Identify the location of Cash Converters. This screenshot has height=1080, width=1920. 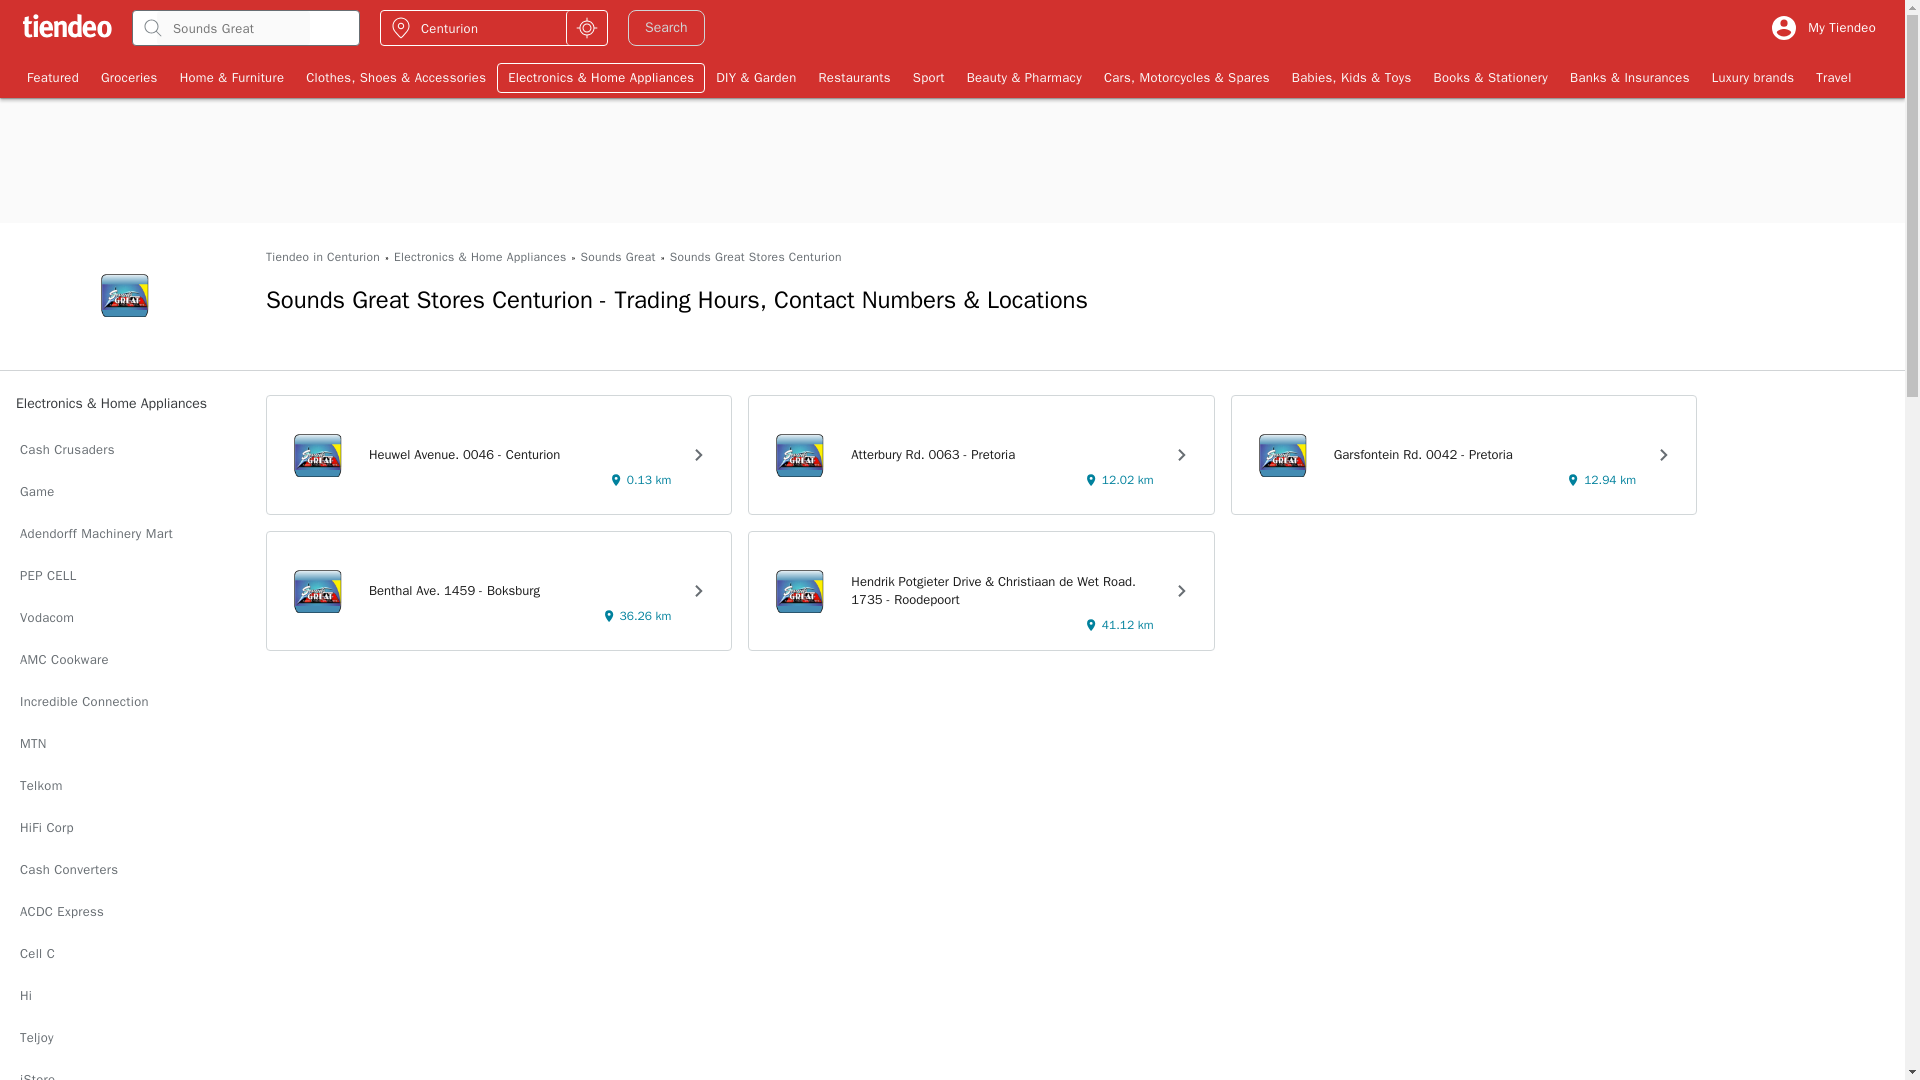
(124, 870).